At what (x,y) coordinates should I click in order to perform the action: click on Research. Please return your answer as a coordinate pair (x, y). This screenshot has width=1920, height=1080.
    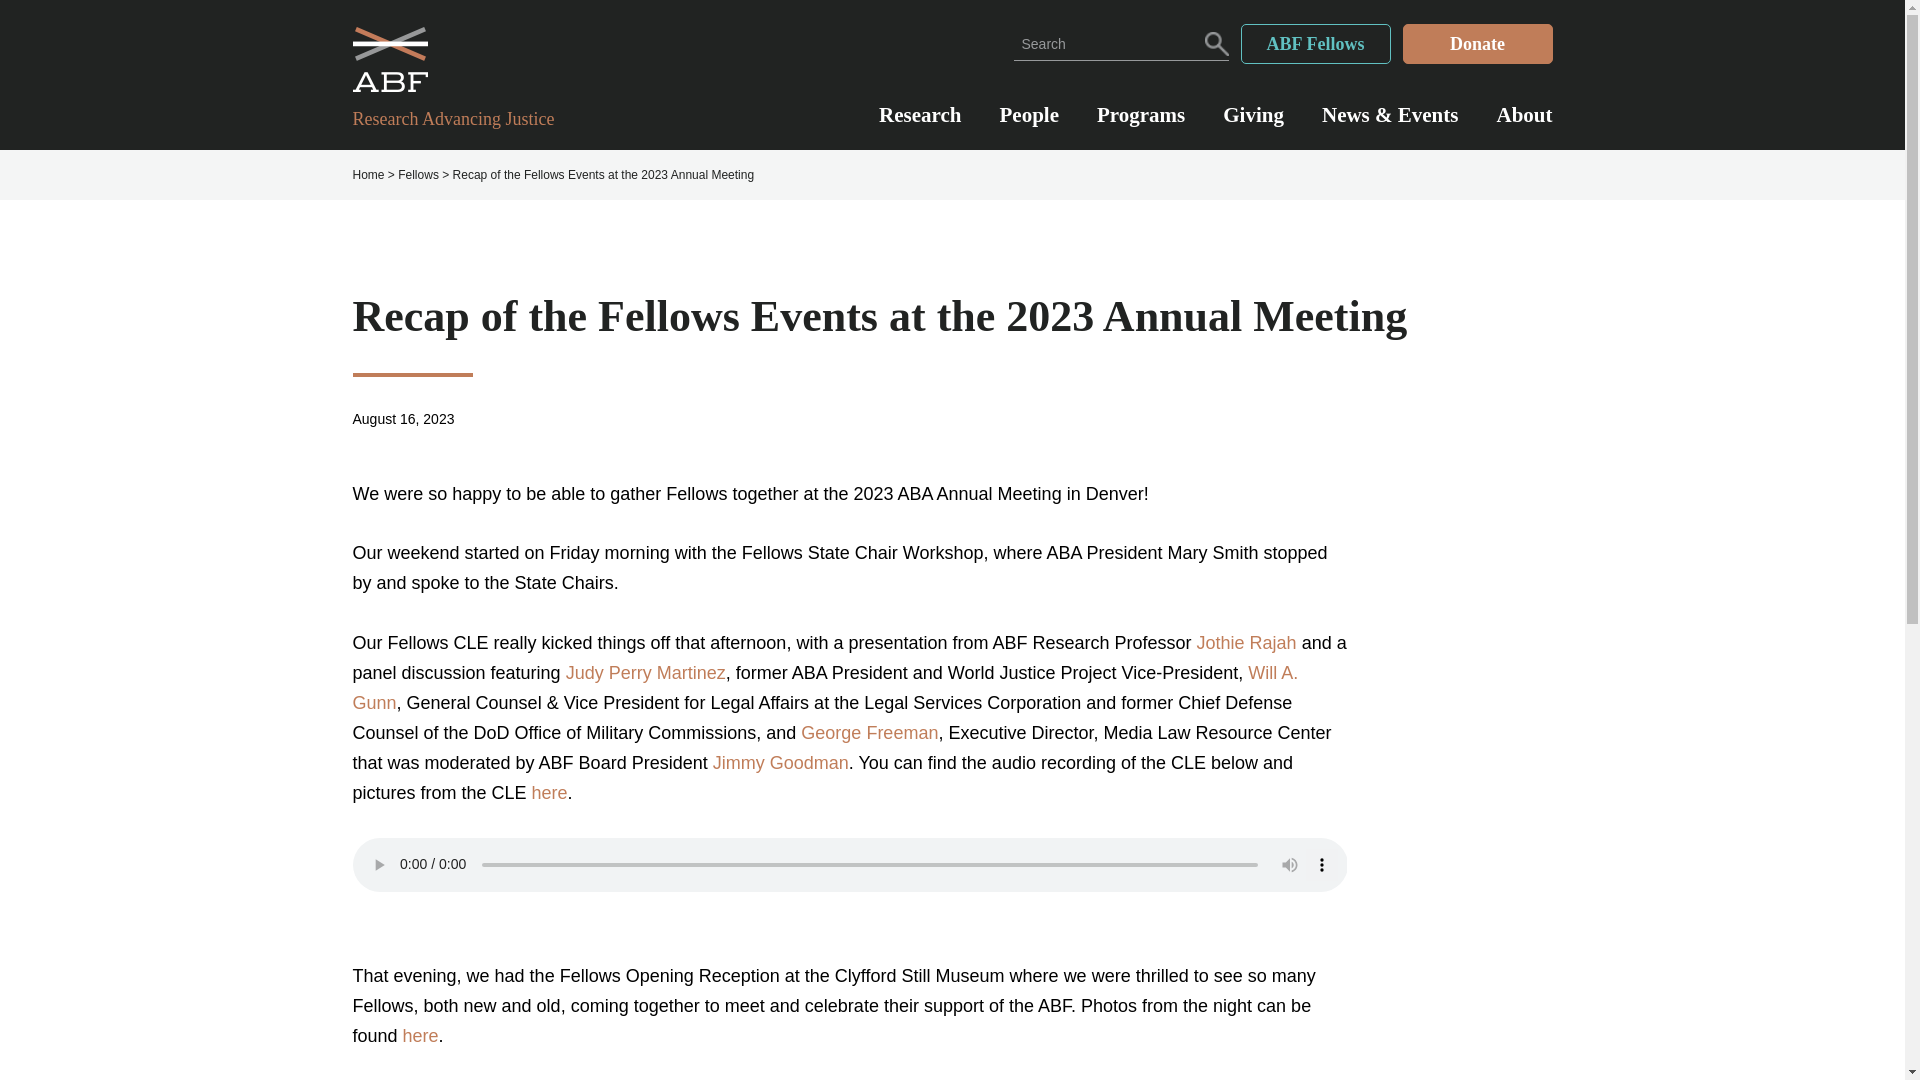
    Looking at the image, I should click on (920, 125).